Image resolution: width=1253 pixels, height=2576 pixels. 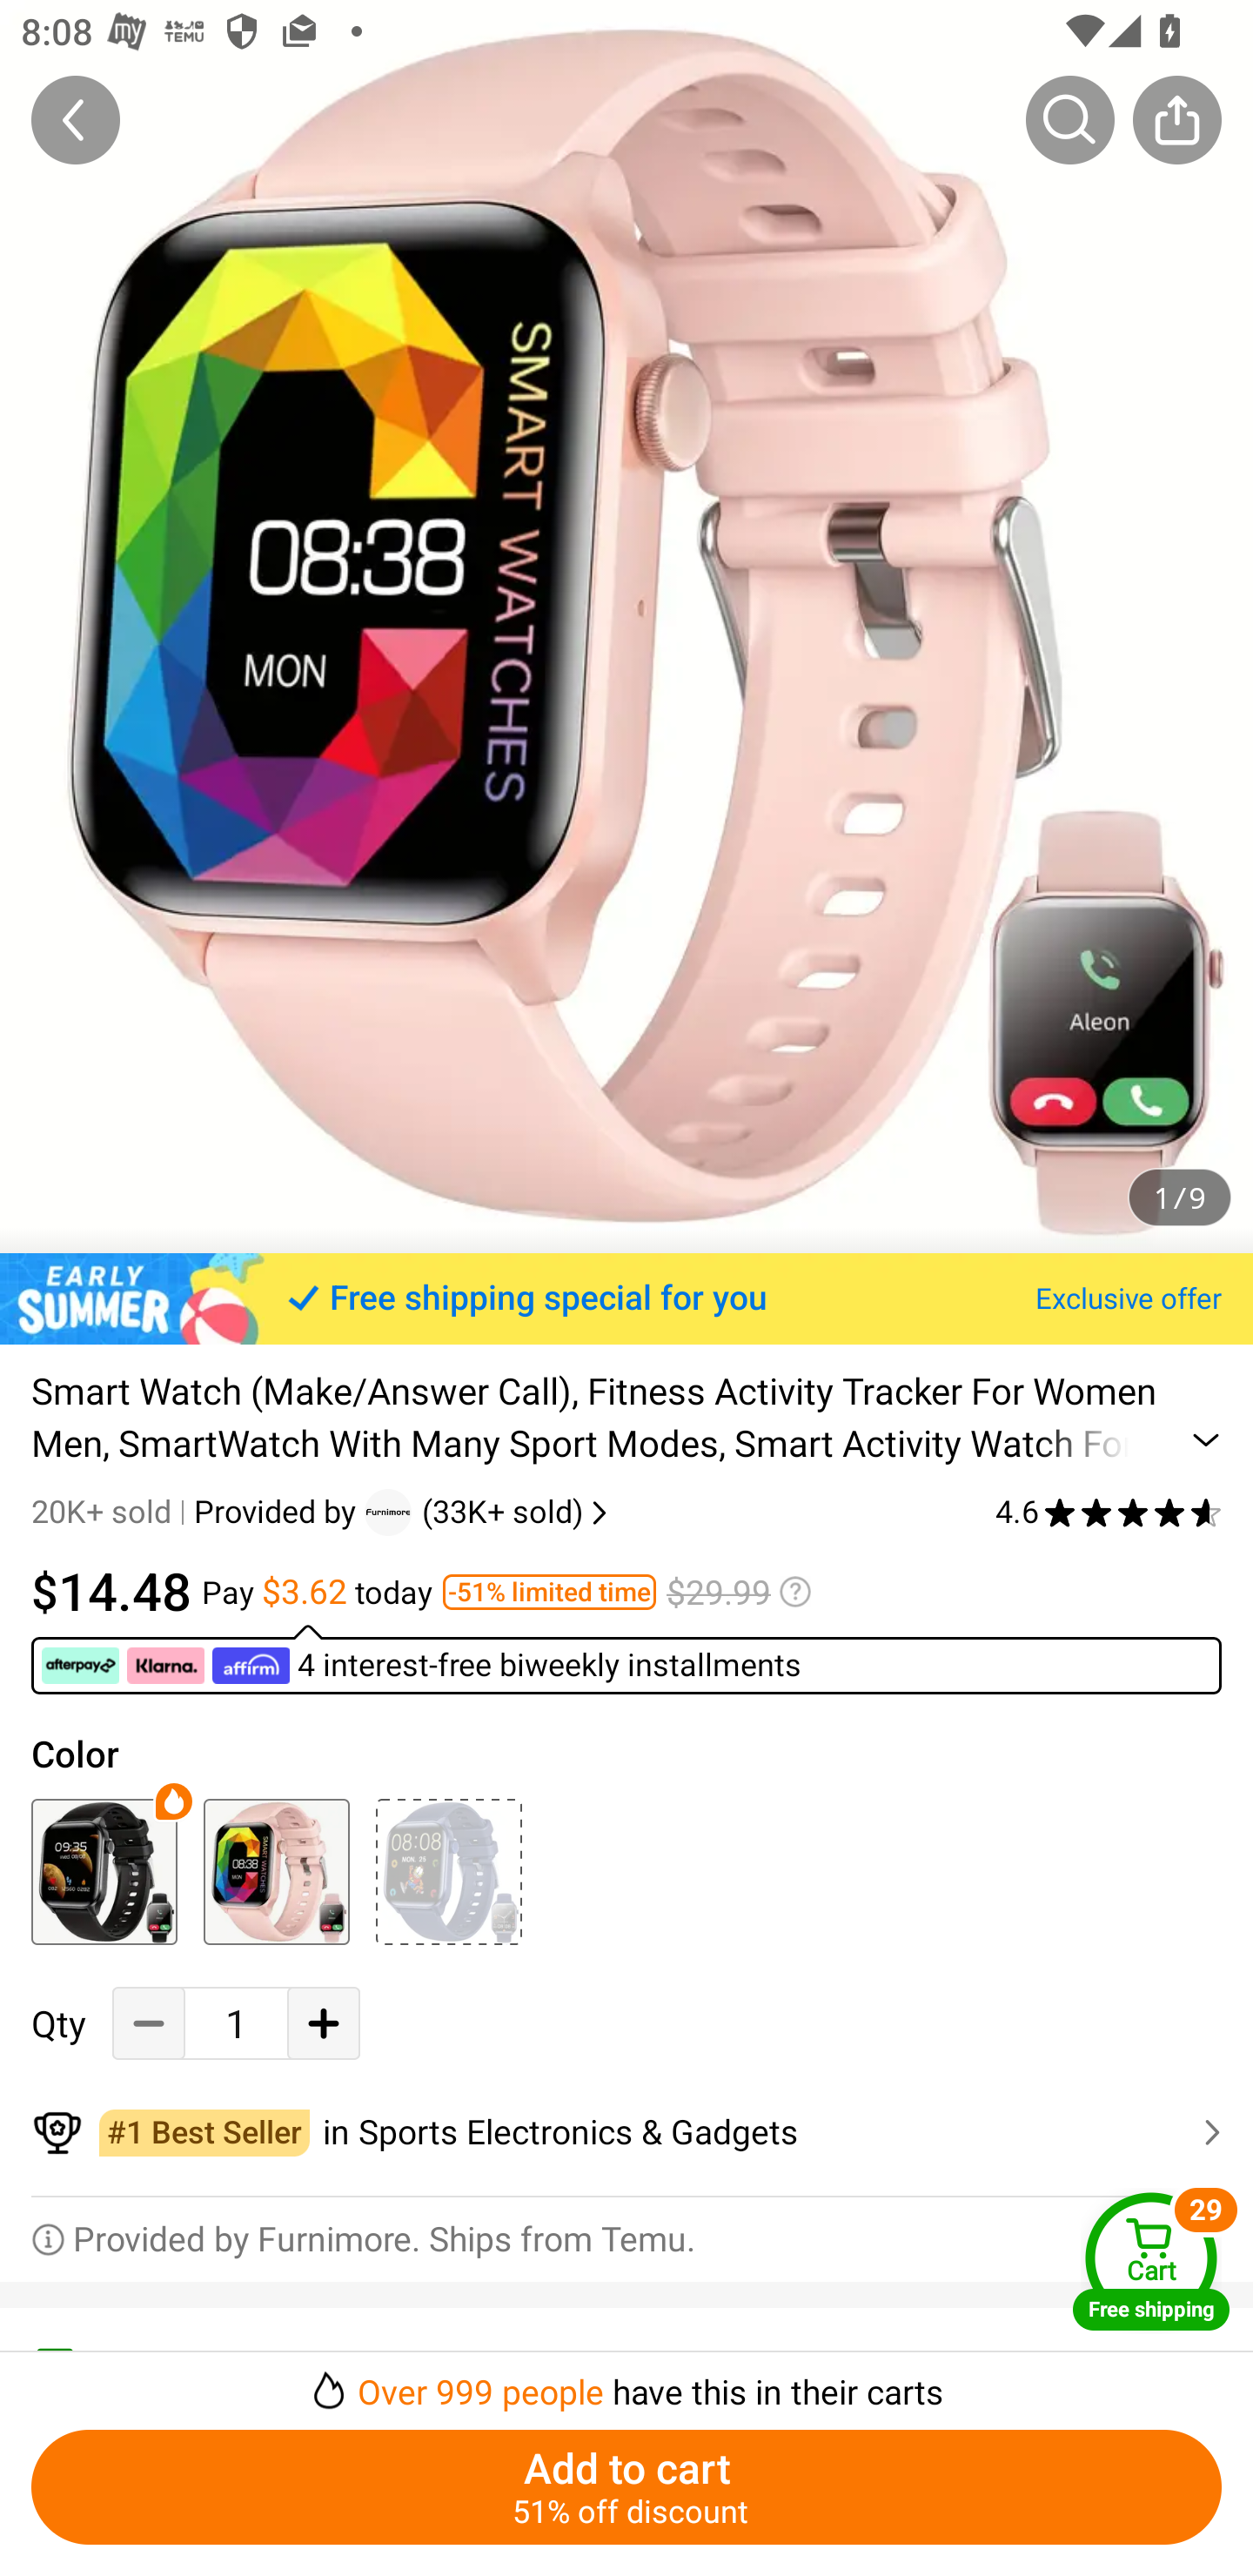 What do you see at coordinates (236, 2024) in the screenshot?
I see `1` at bounding box center [236, 2024].